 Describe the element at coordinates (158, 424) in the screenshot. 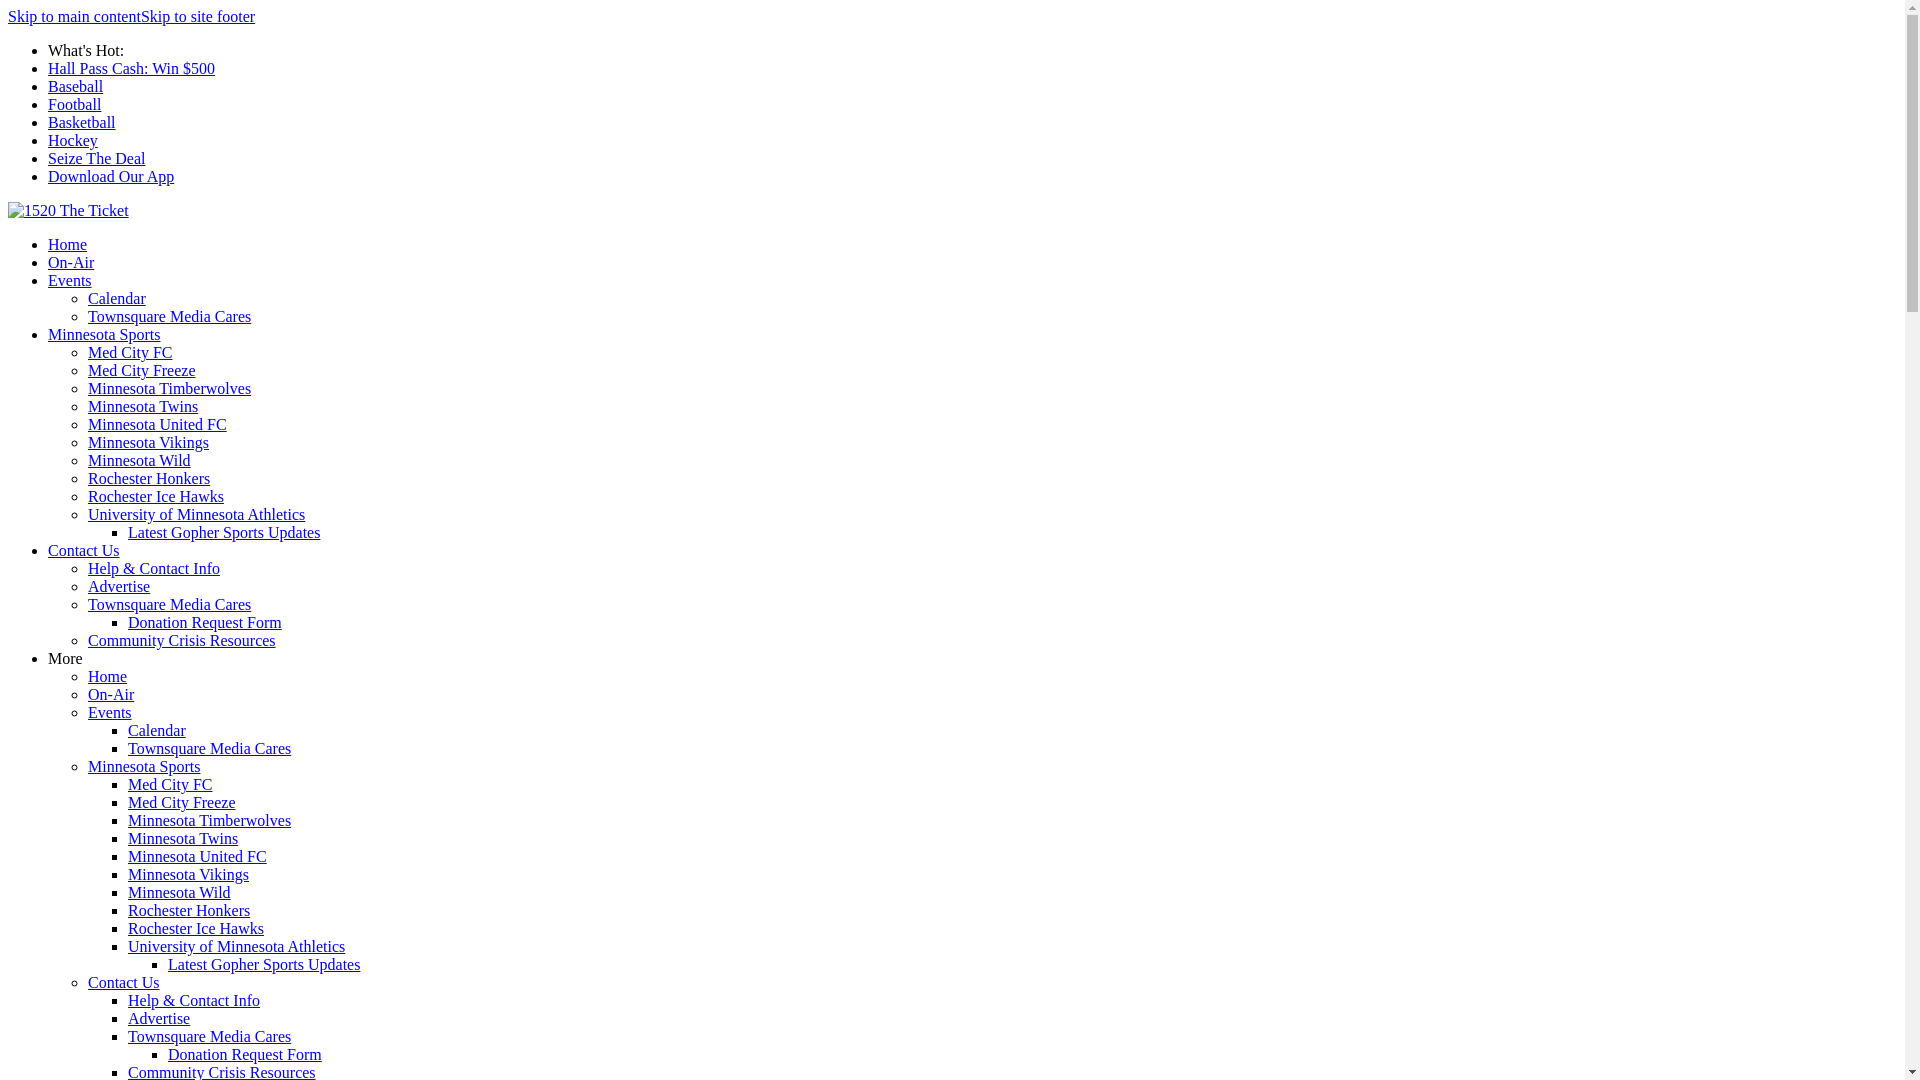

I see `Minnesota United FC` at that location.